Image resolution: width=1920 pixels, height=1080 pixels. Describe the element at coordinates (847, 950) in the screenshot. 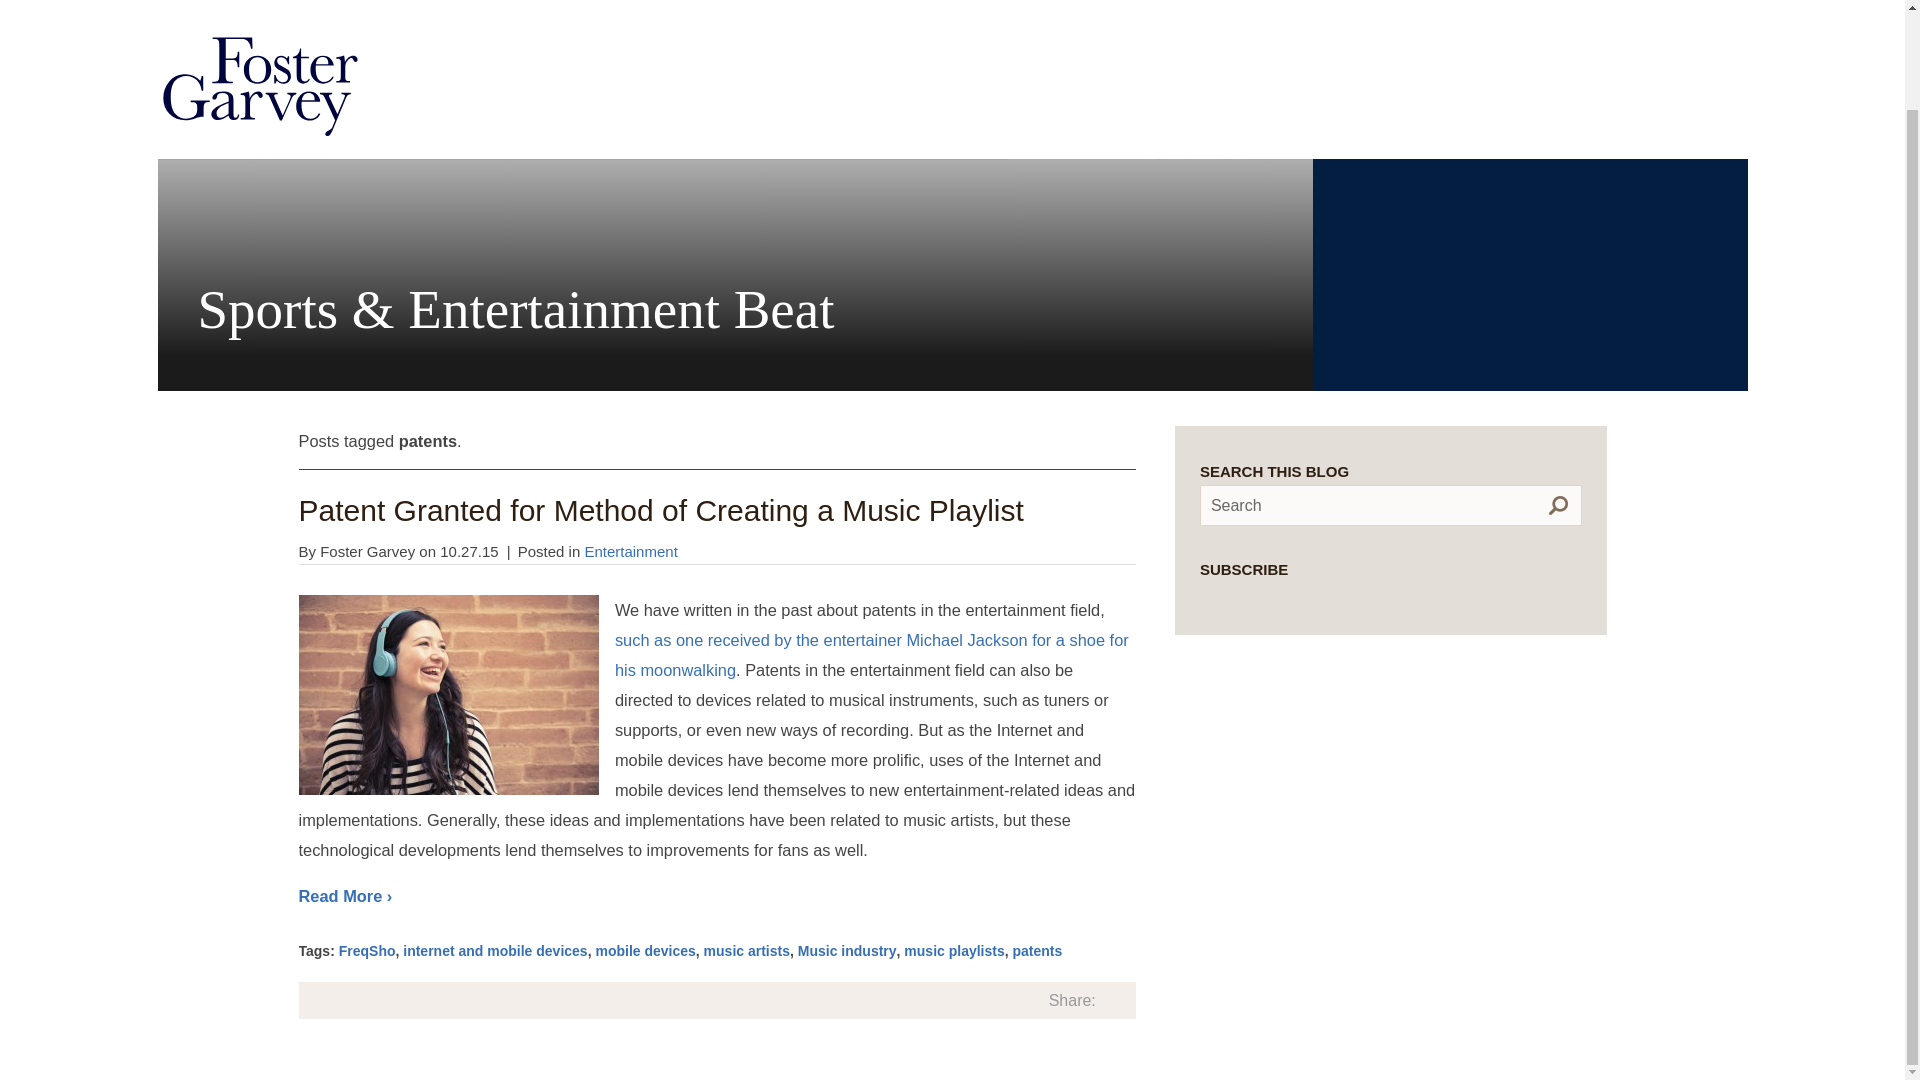

I see `Music industry` at that location.